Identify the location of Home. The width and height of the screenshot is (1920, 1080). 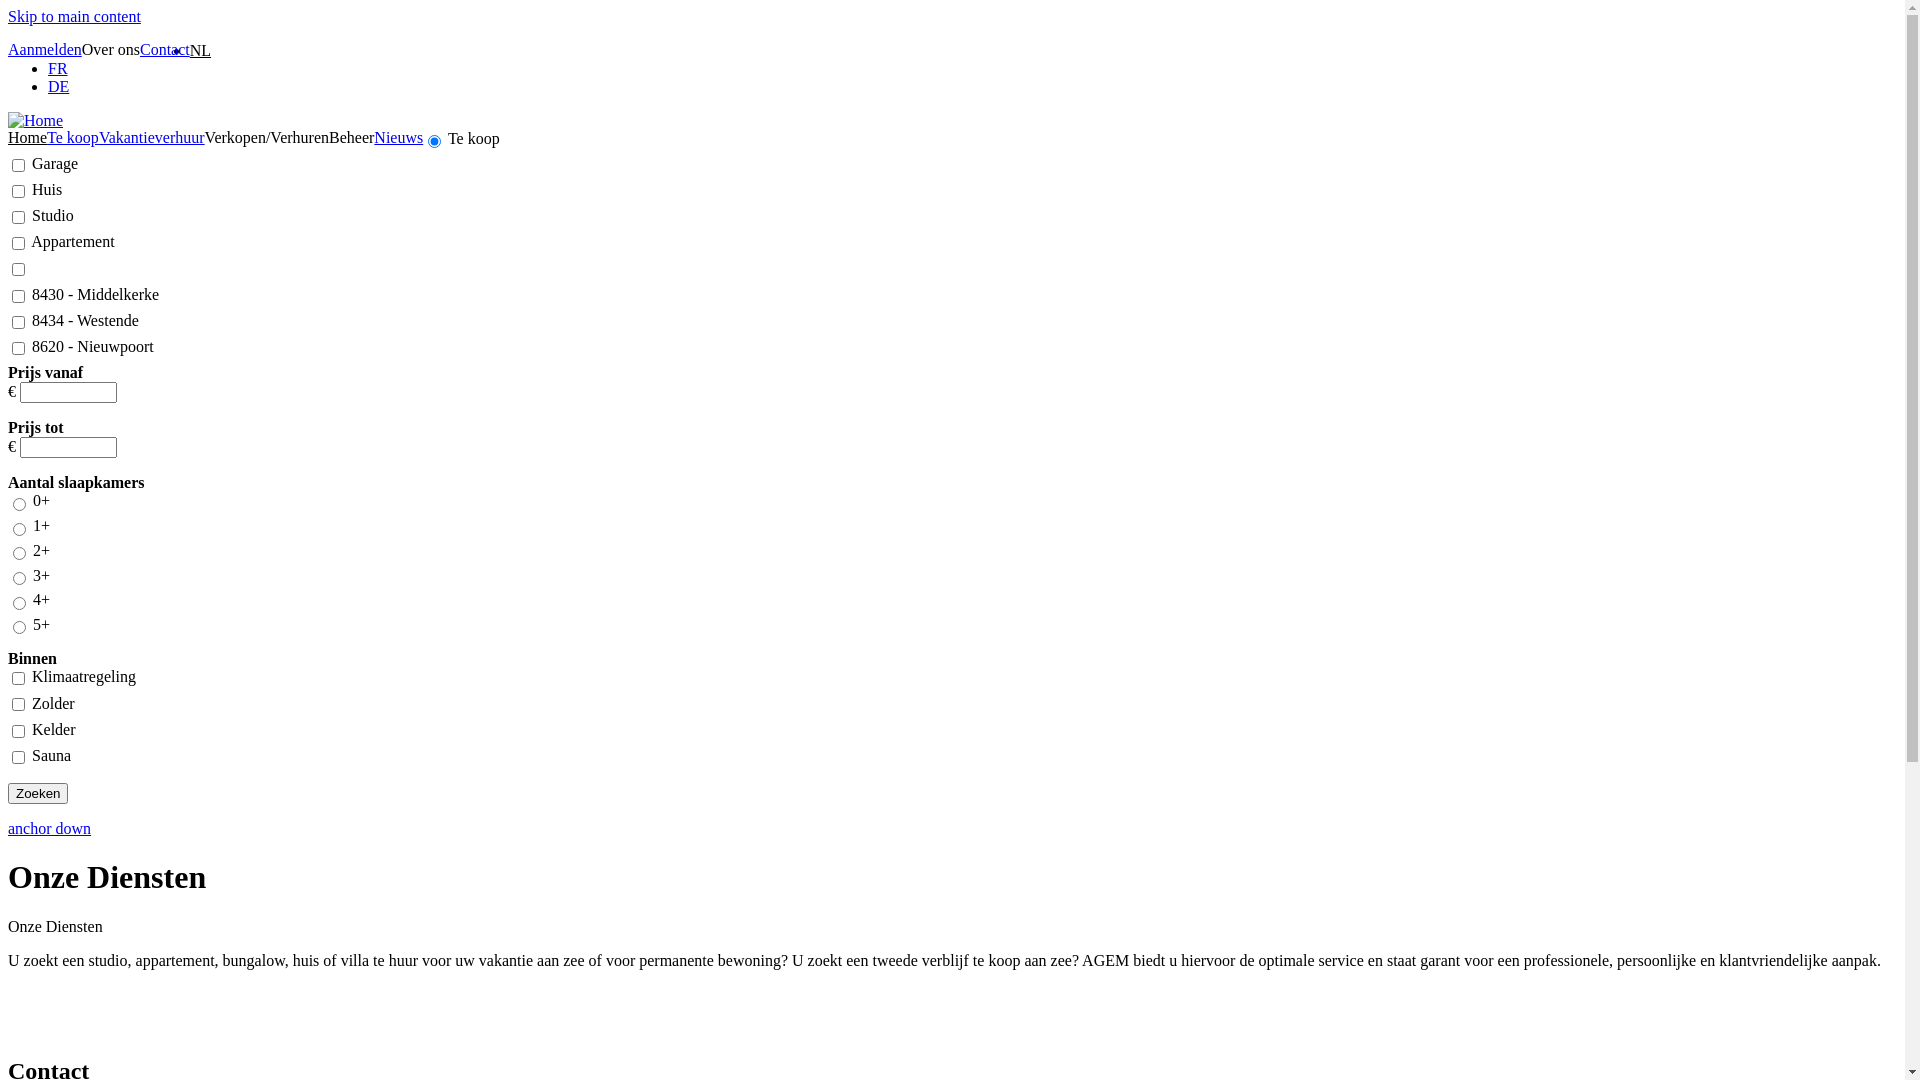
(28, 138).